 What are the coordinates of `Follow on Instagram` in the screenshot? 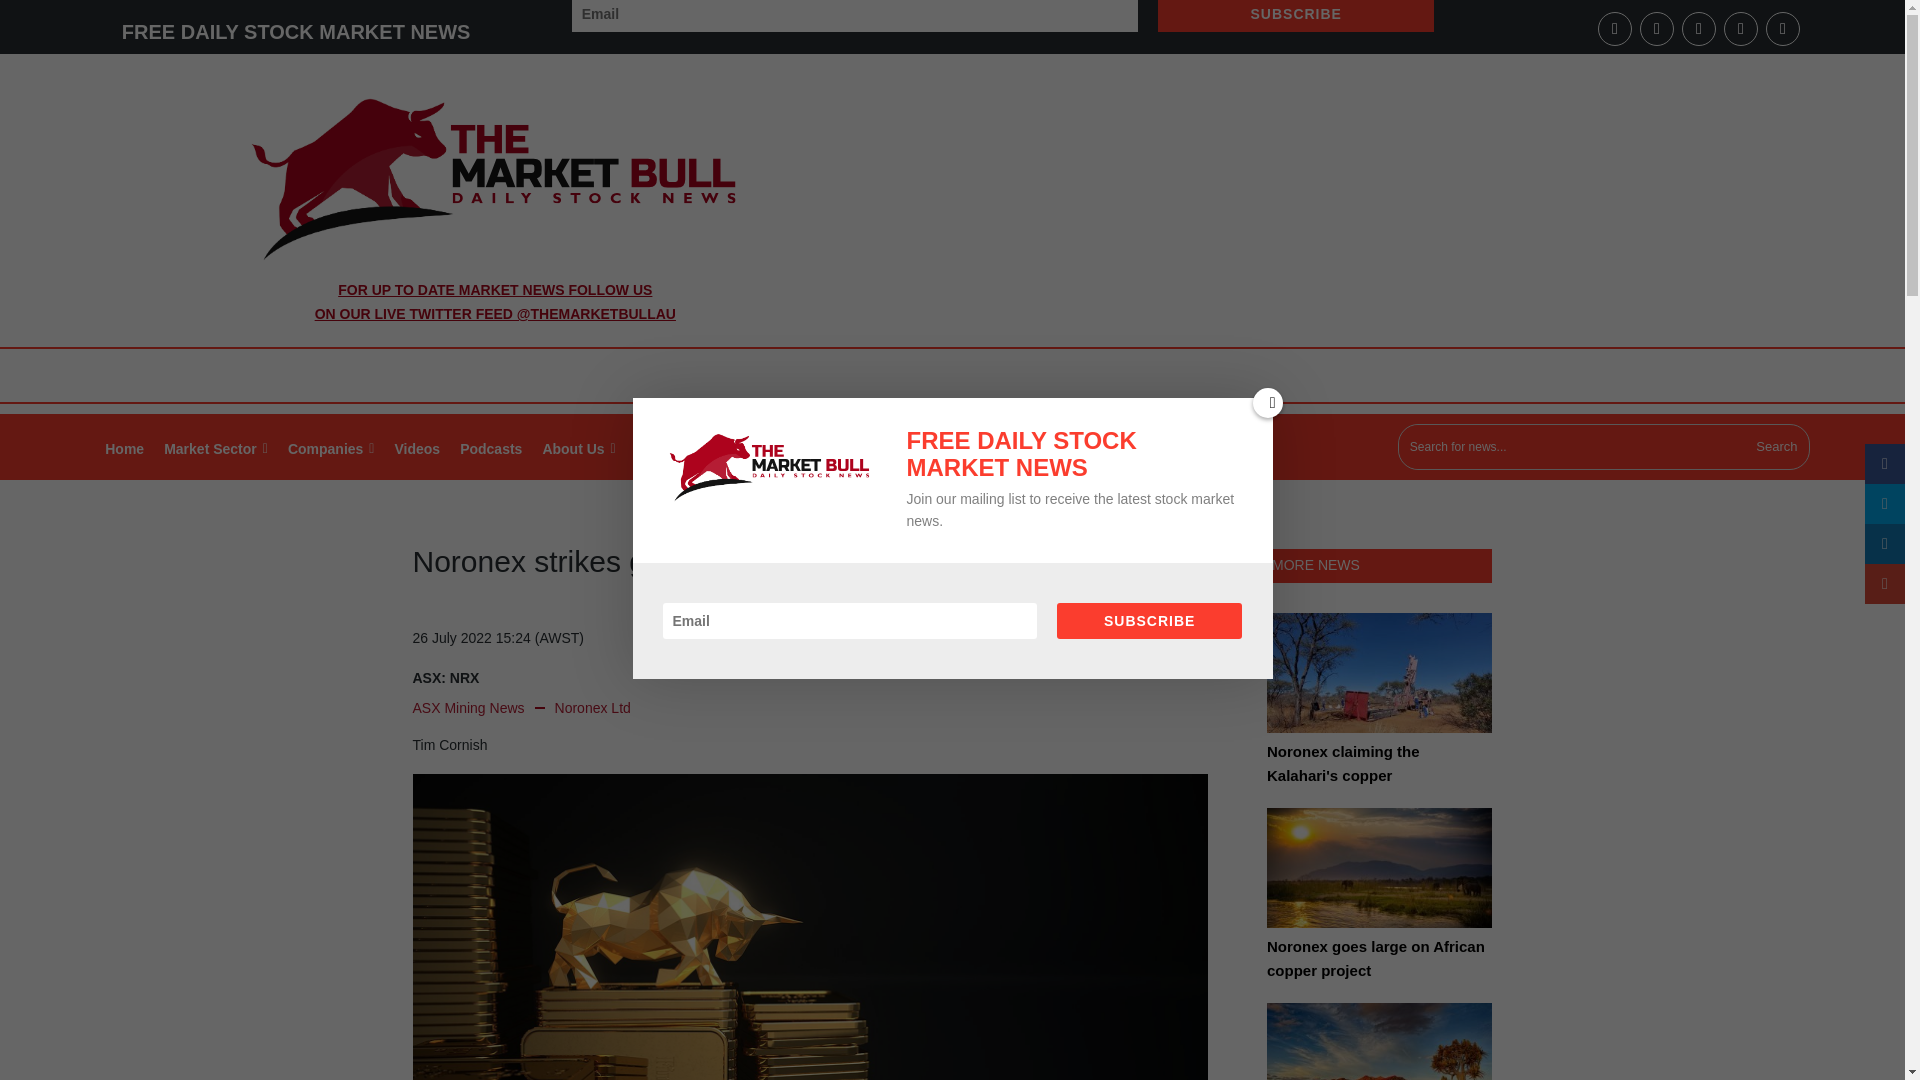 It's located at (1741, 28).